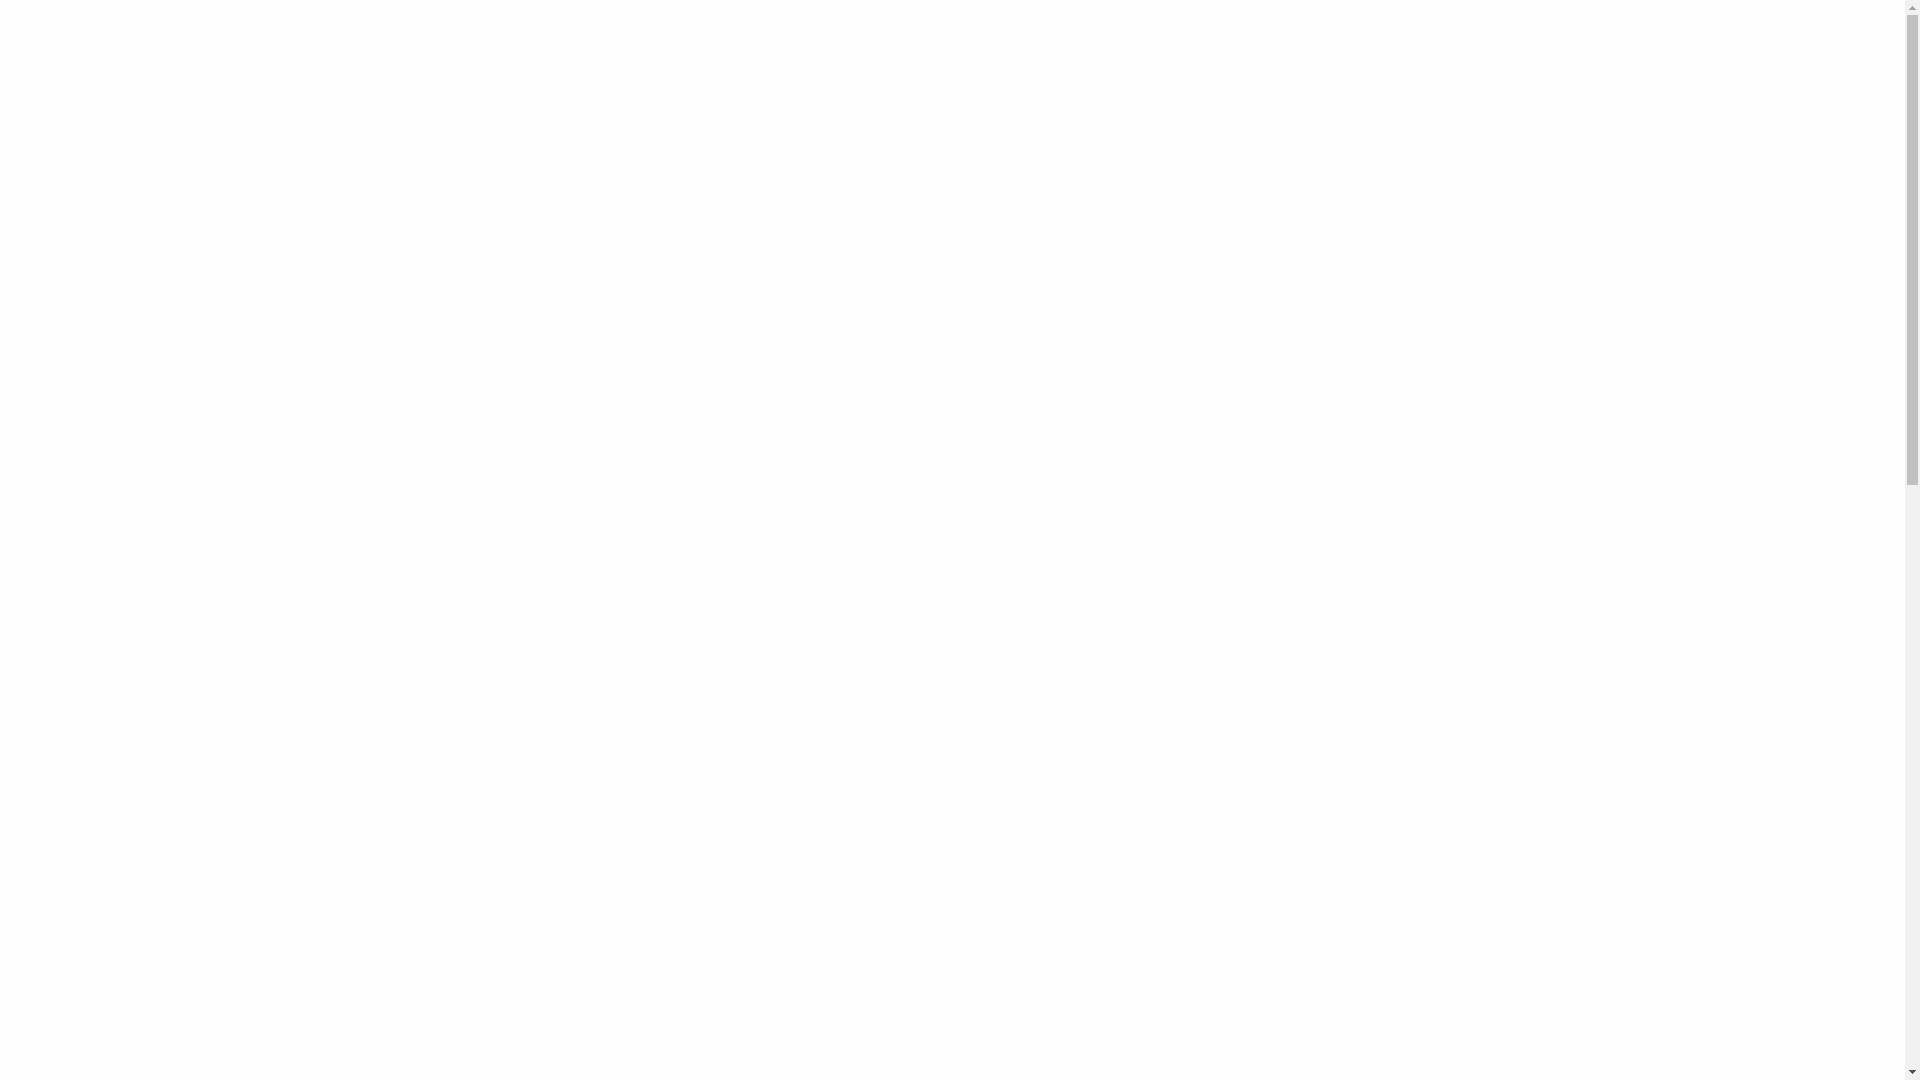 The width and height of the screenshot is (1920, 1080). I want to click on SERVICES, so click(1123, 91).